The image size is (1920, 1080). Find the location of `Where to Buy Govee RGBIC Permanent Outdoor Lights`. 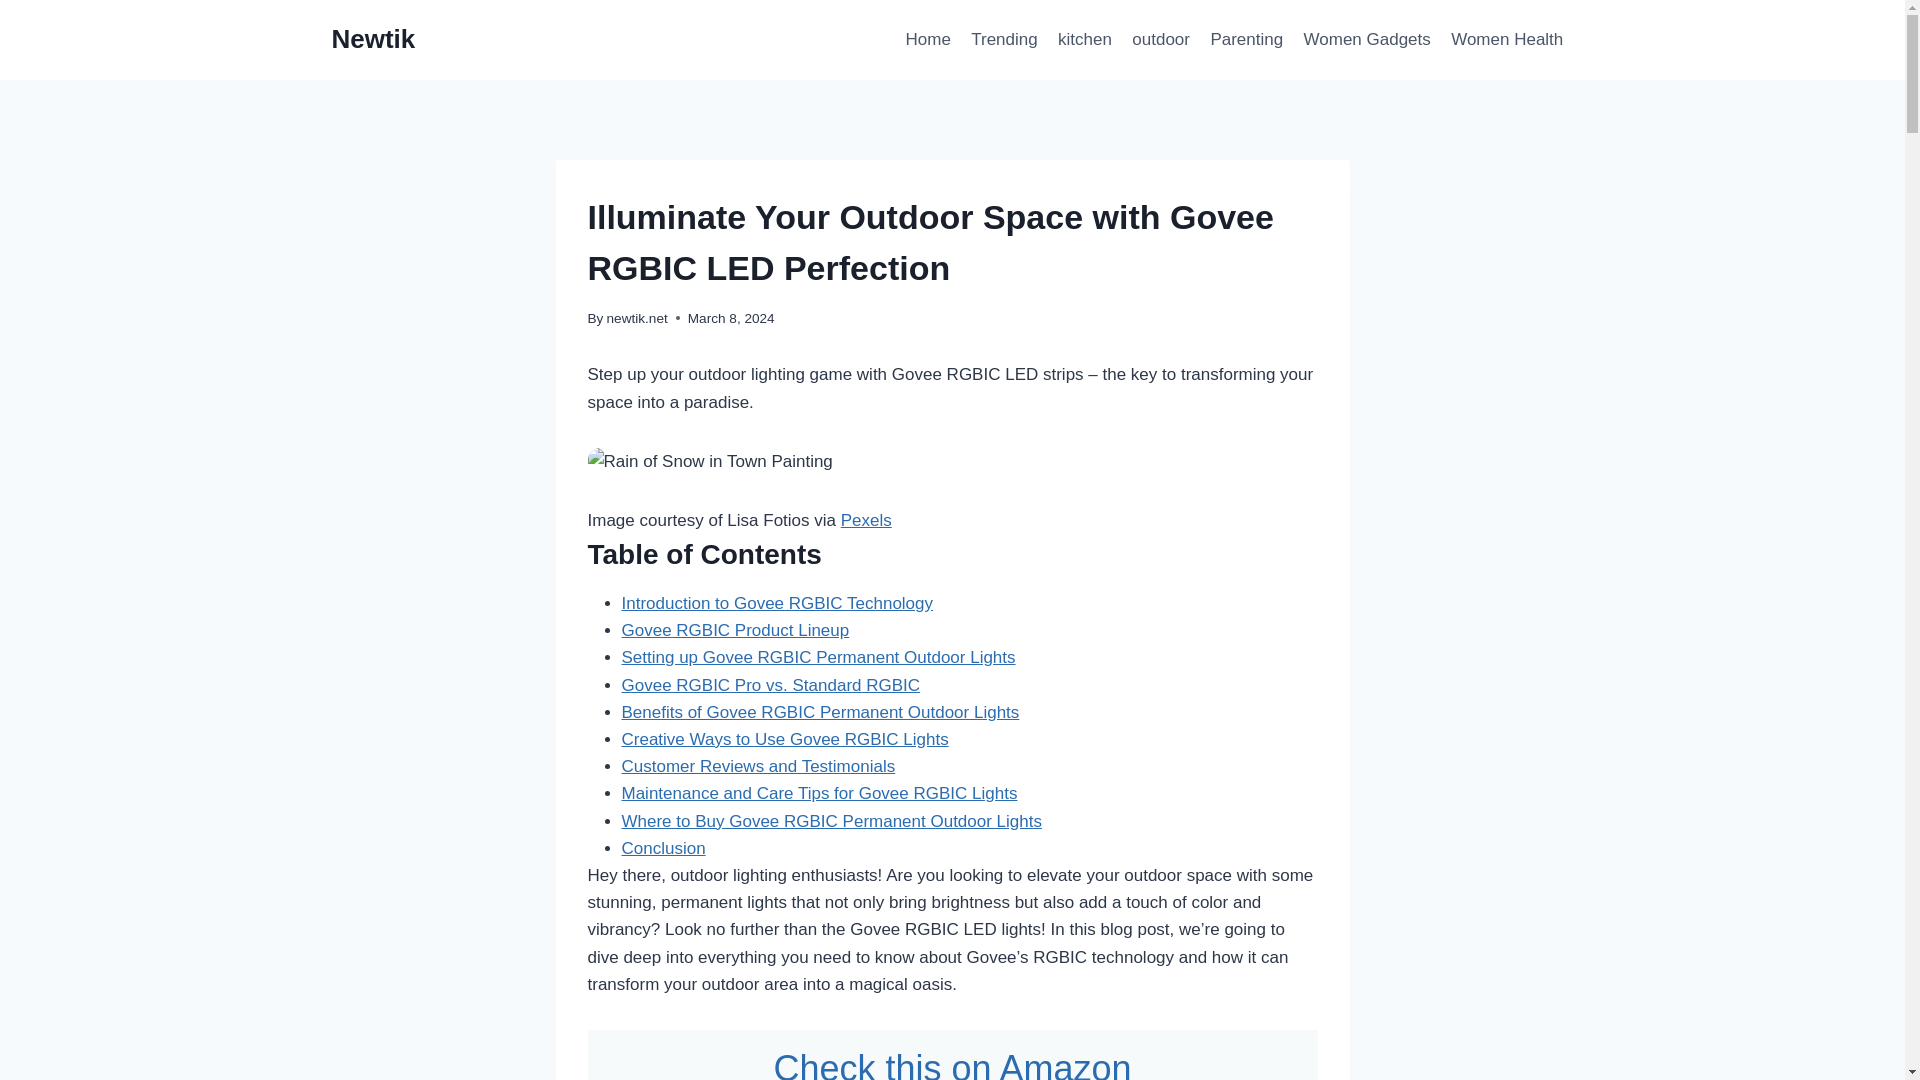

Where to Buy Govee RGBIC Permanent Outdoor Lights is located at coordinates (832, 821).